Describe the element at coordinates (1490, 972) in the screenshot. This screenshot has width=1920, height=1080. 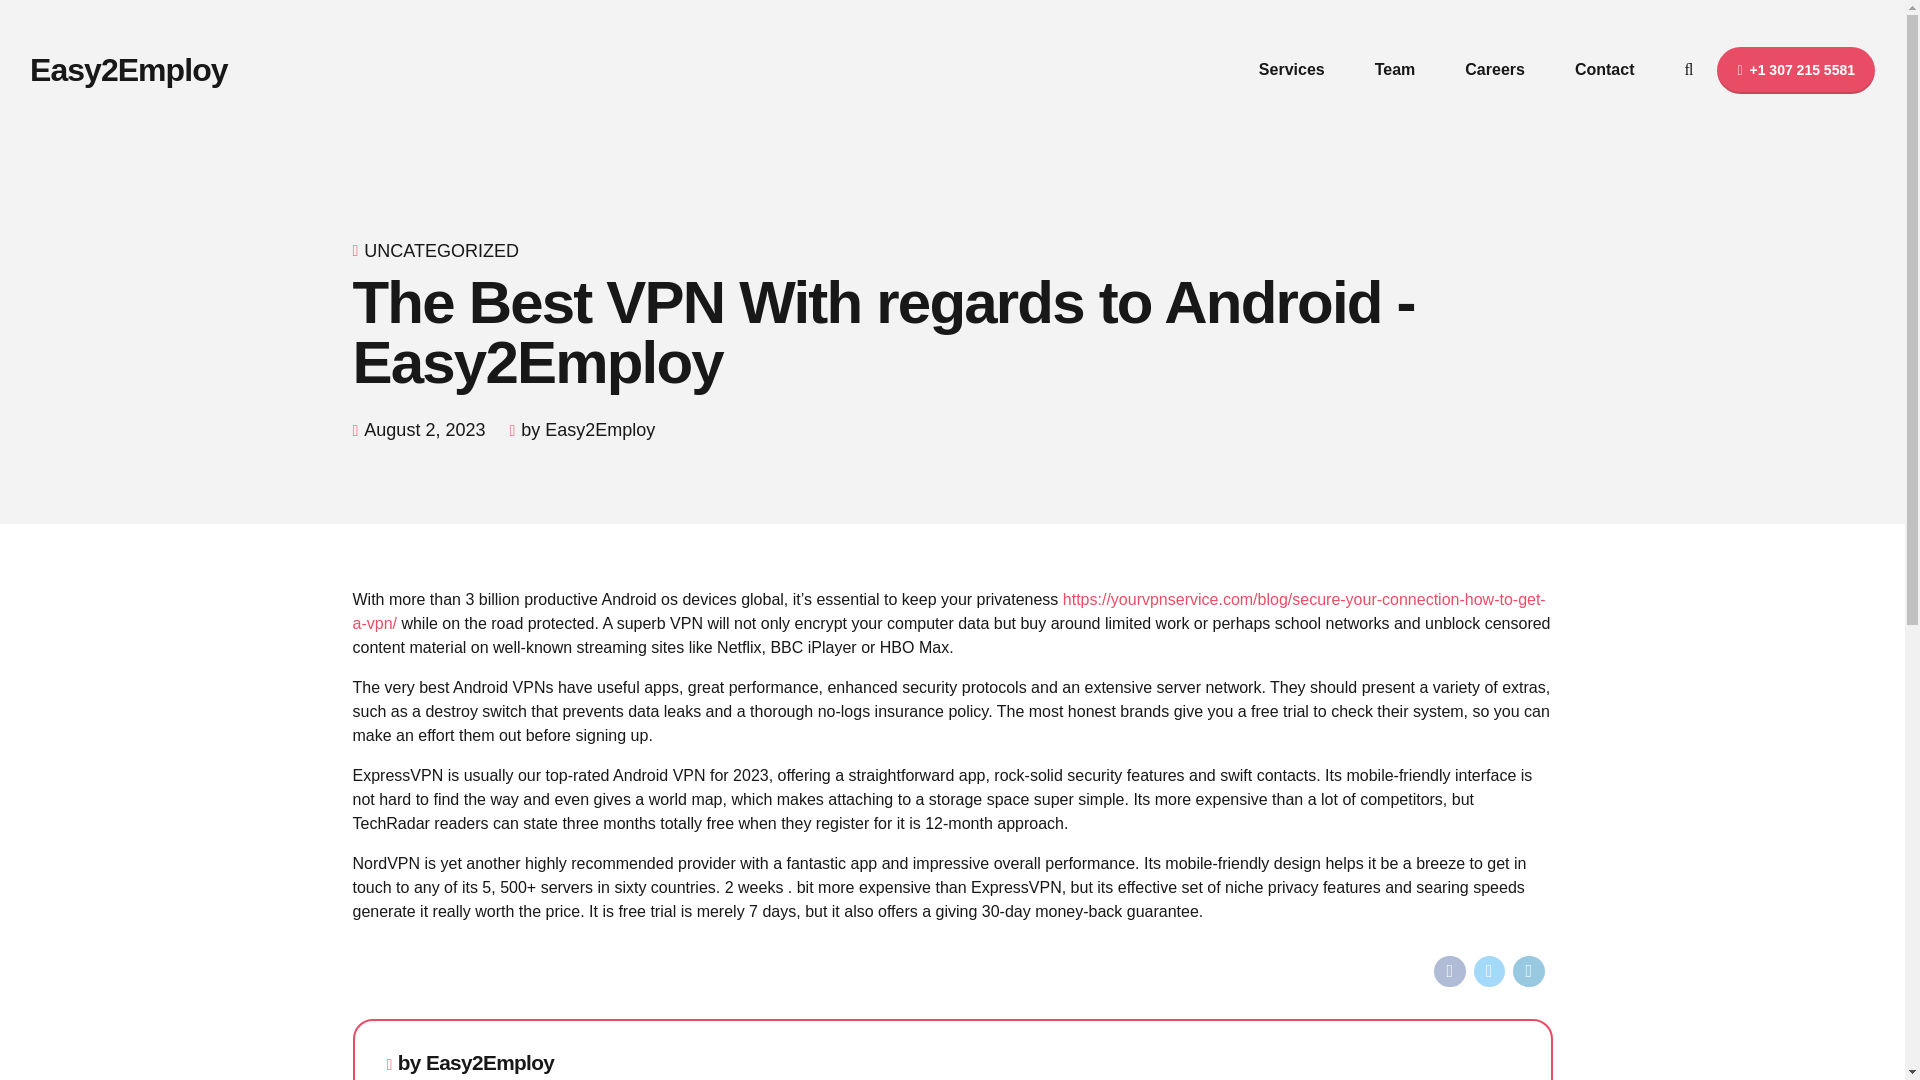
I see `Share on Twitter` at that location.